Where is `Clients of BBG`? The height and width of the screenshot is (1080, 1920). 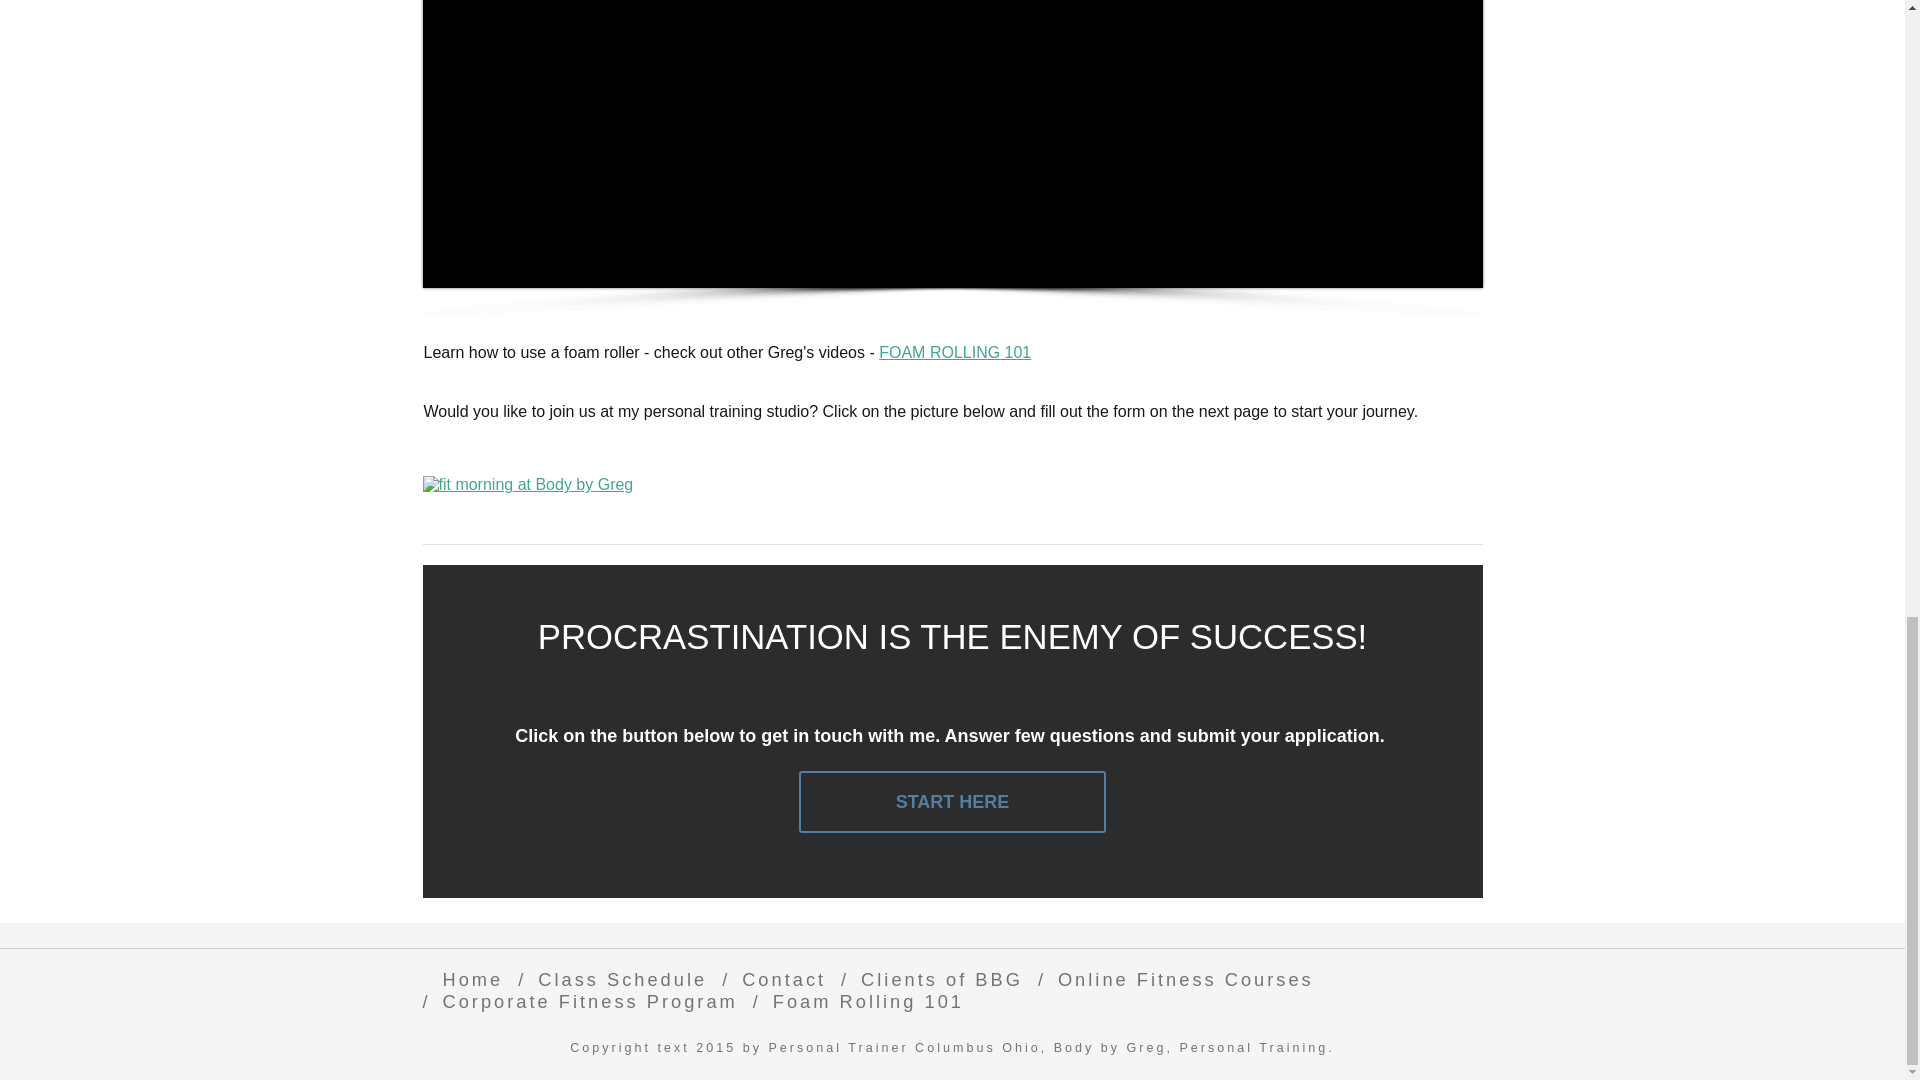 Clients of BBG is located at coordinates (936, 979).